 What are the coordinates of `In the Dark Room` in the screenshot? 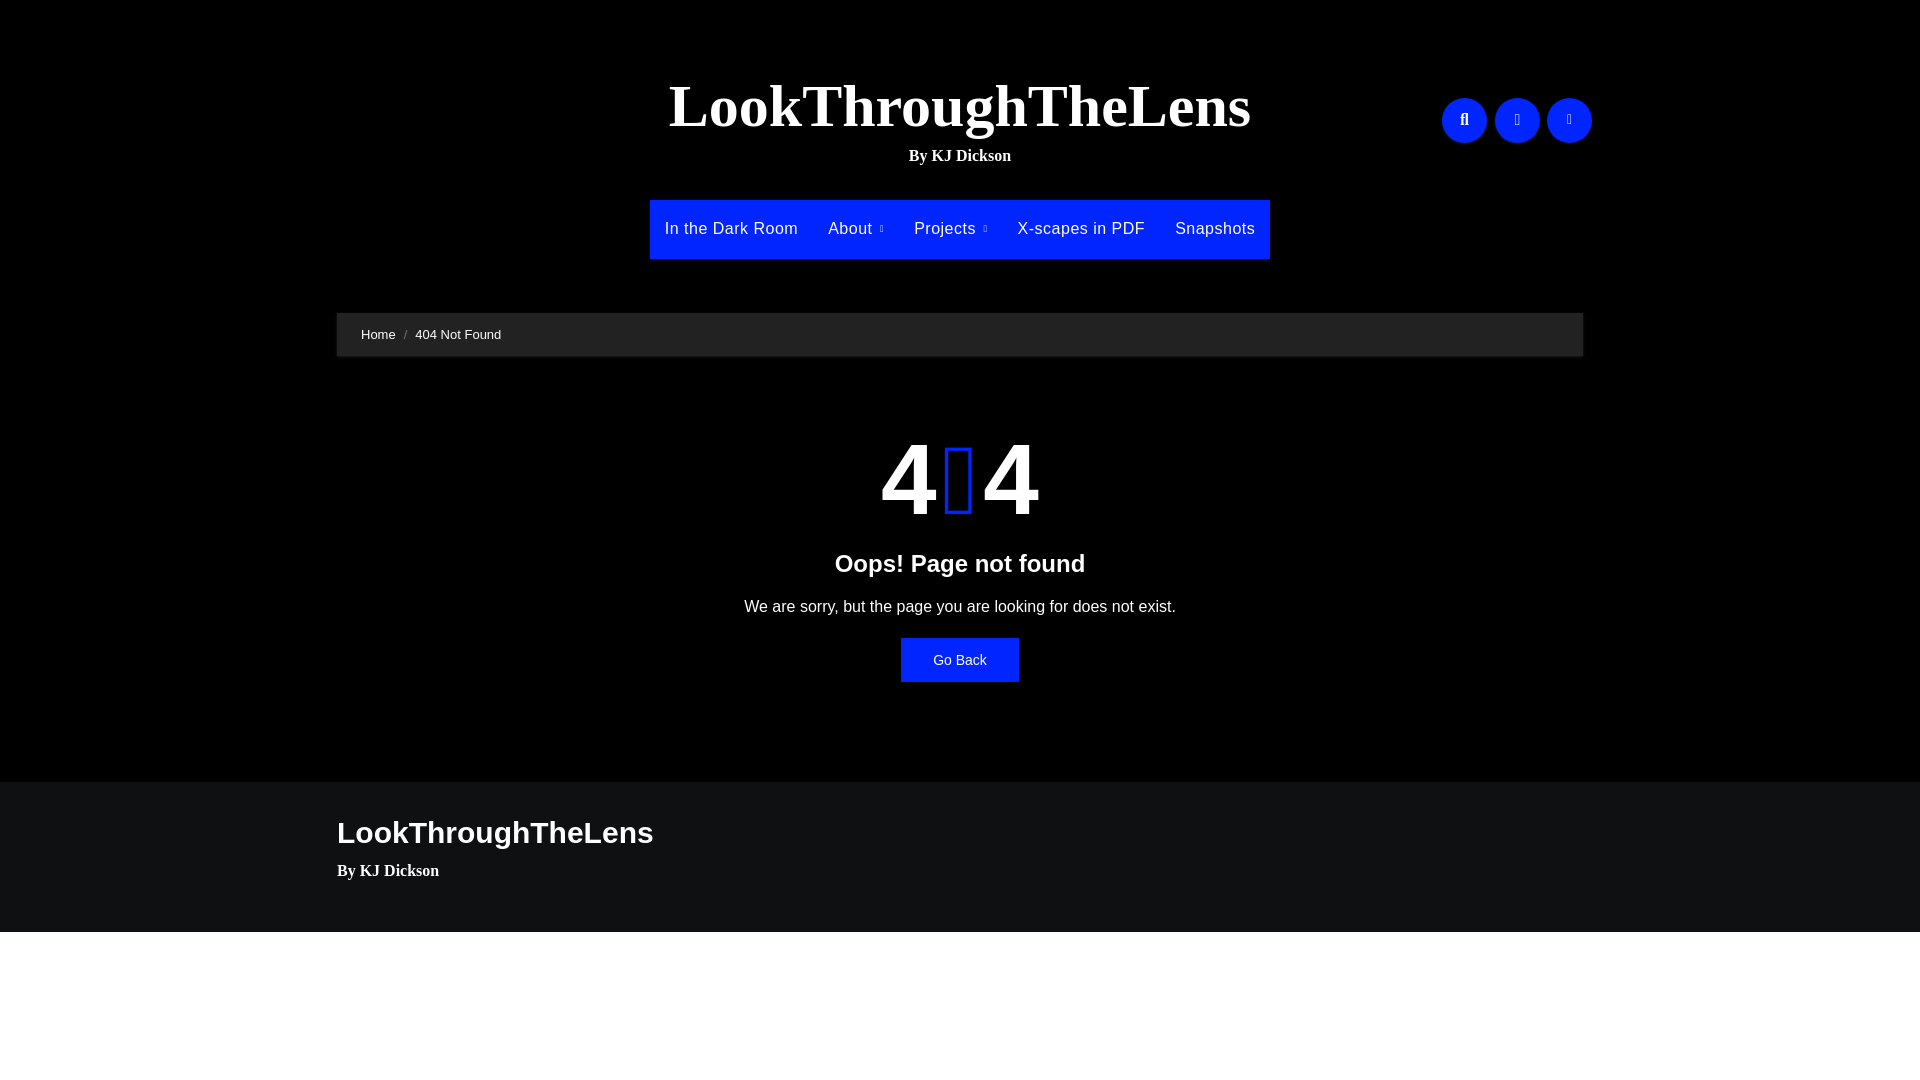 It's located at (731, 228).